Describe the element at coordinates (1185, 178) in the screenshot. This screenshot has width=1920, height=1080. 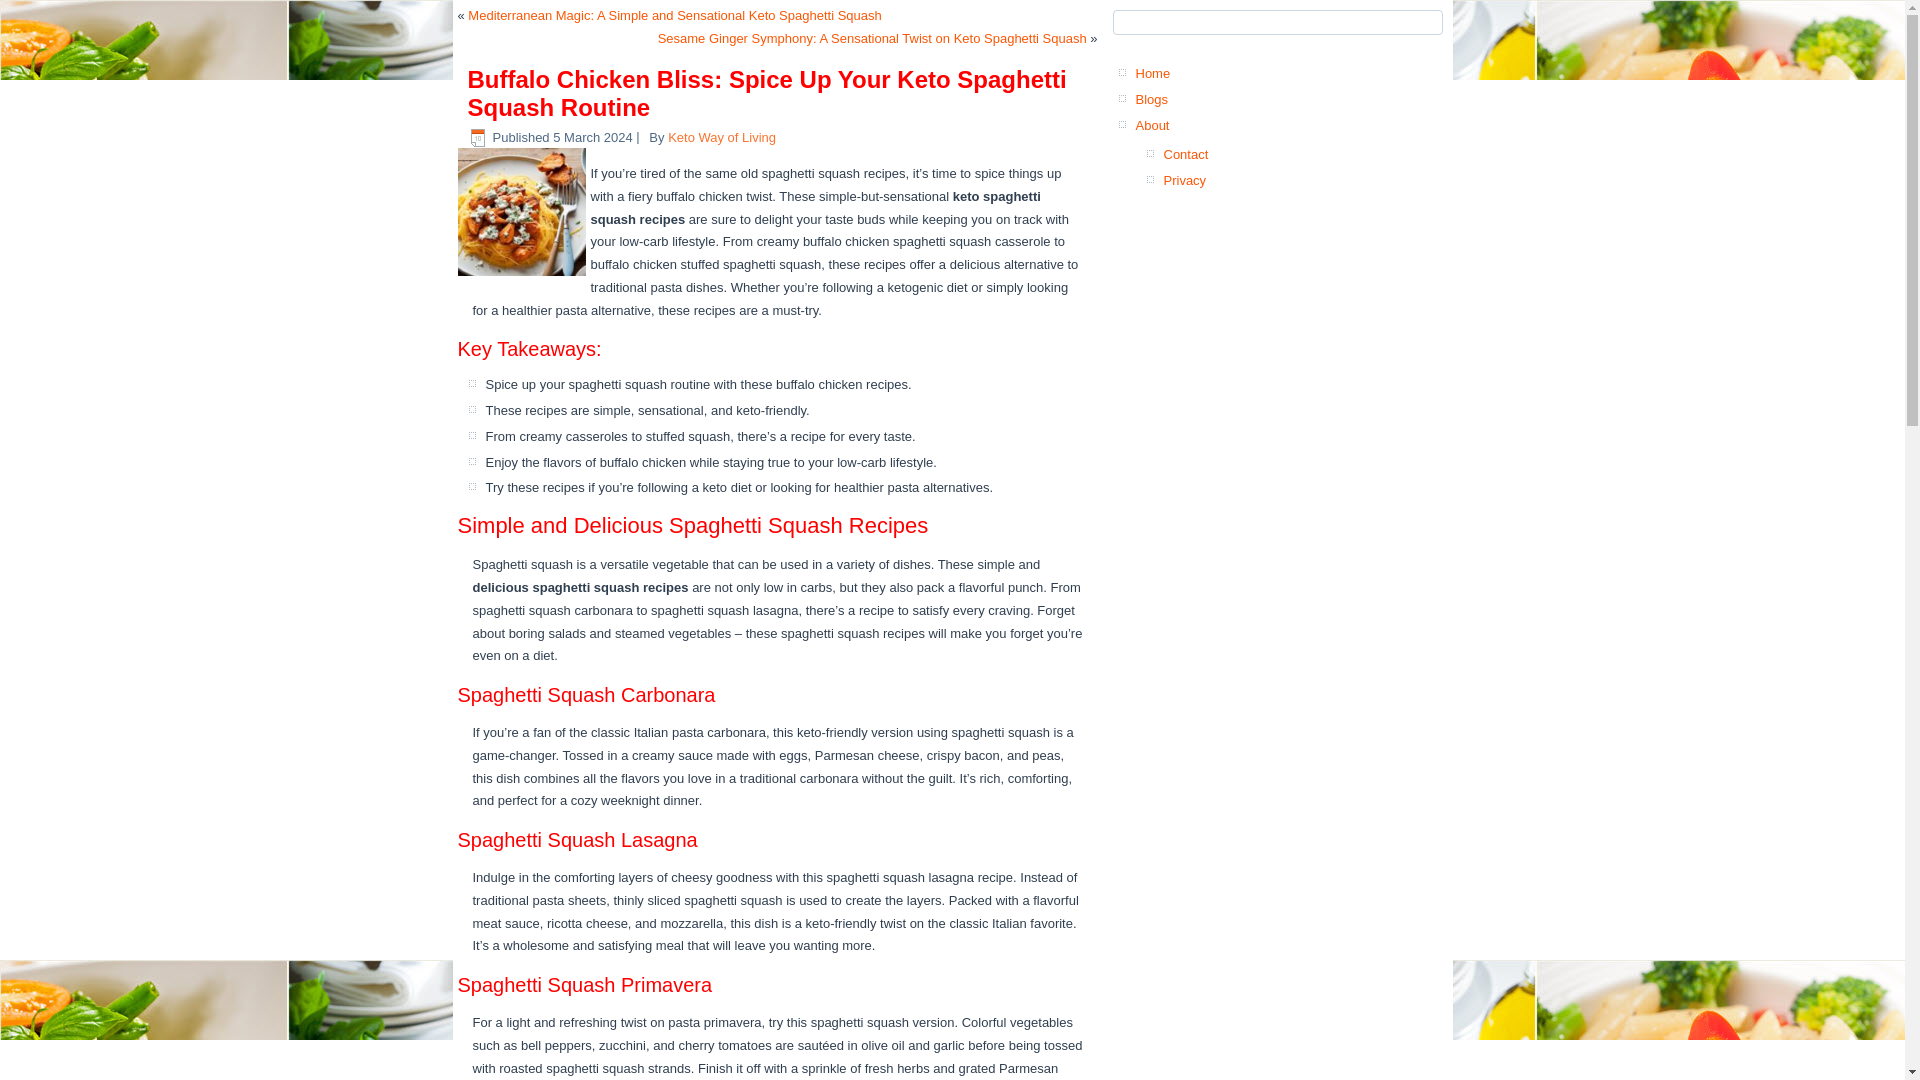
I see `Privacy` at that location.